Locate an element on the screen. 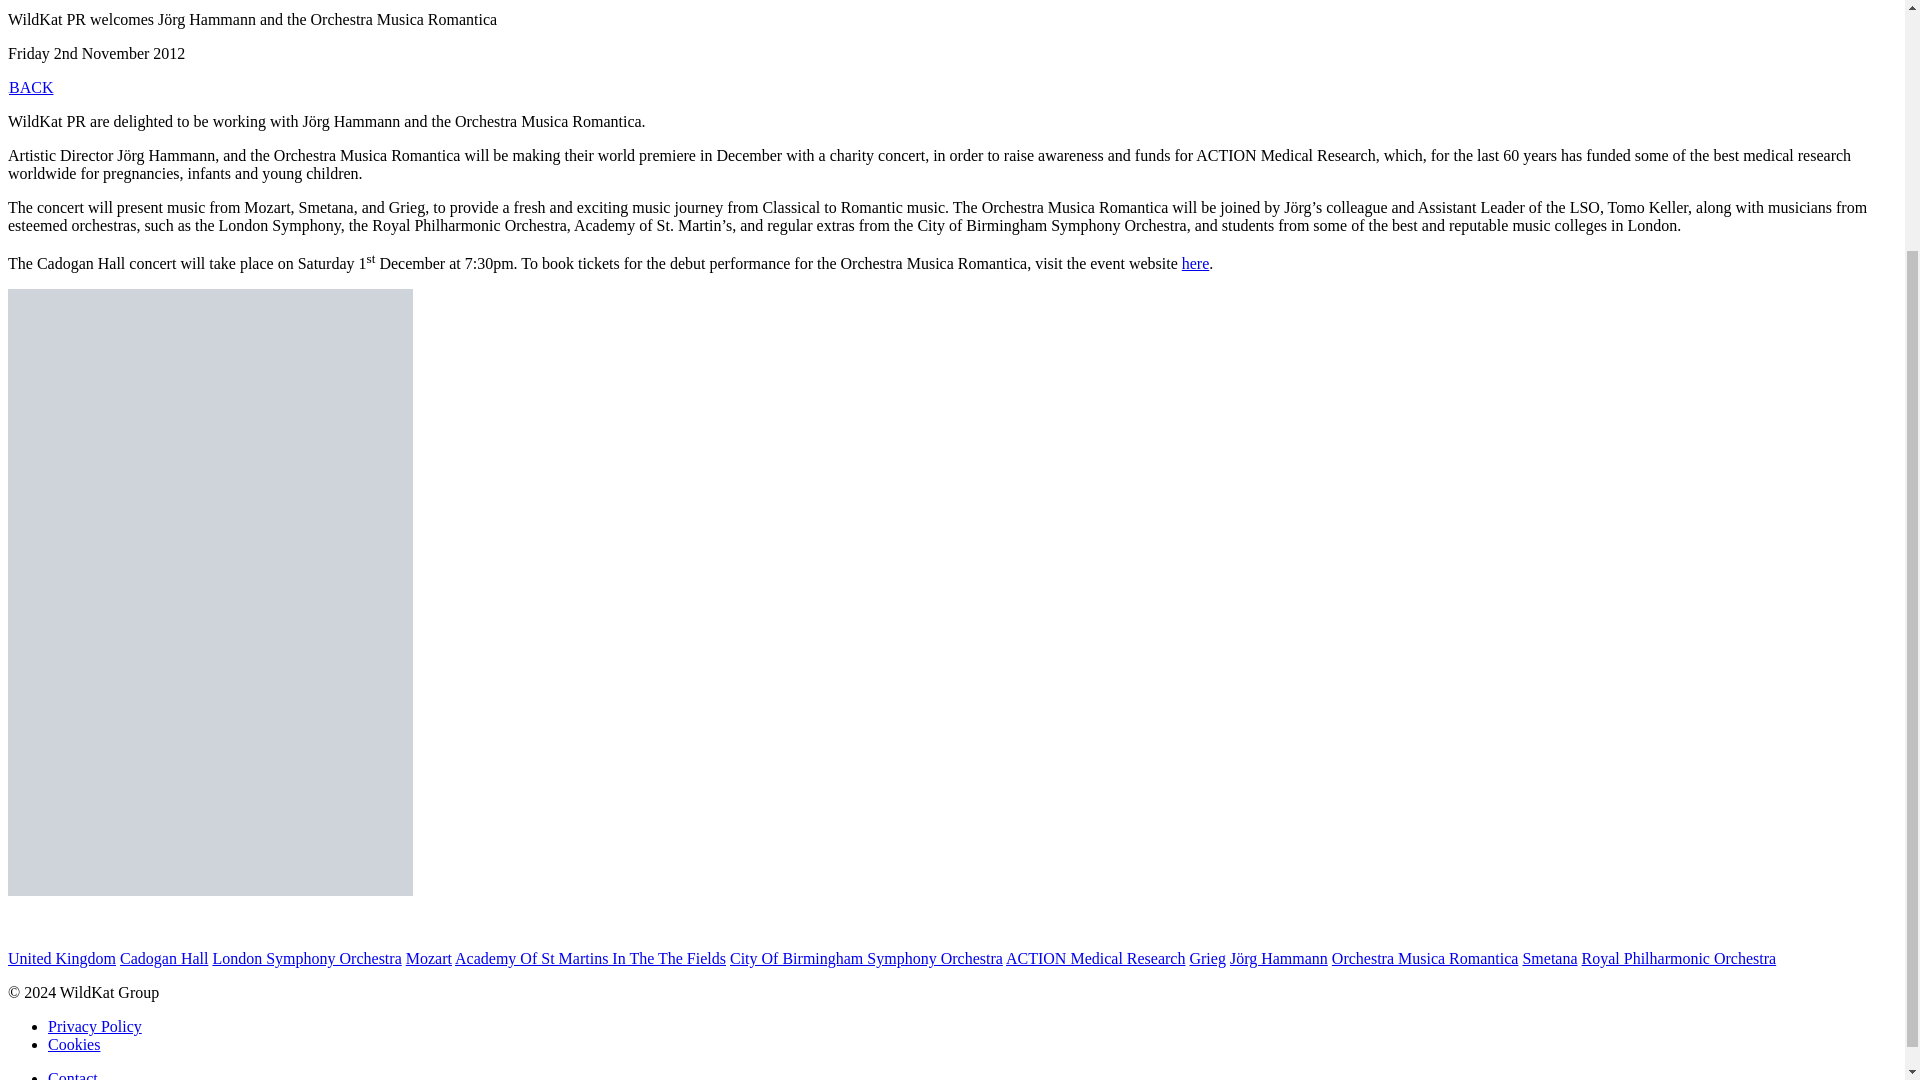  Privacy Policy is located at coordinates (95, 1026).